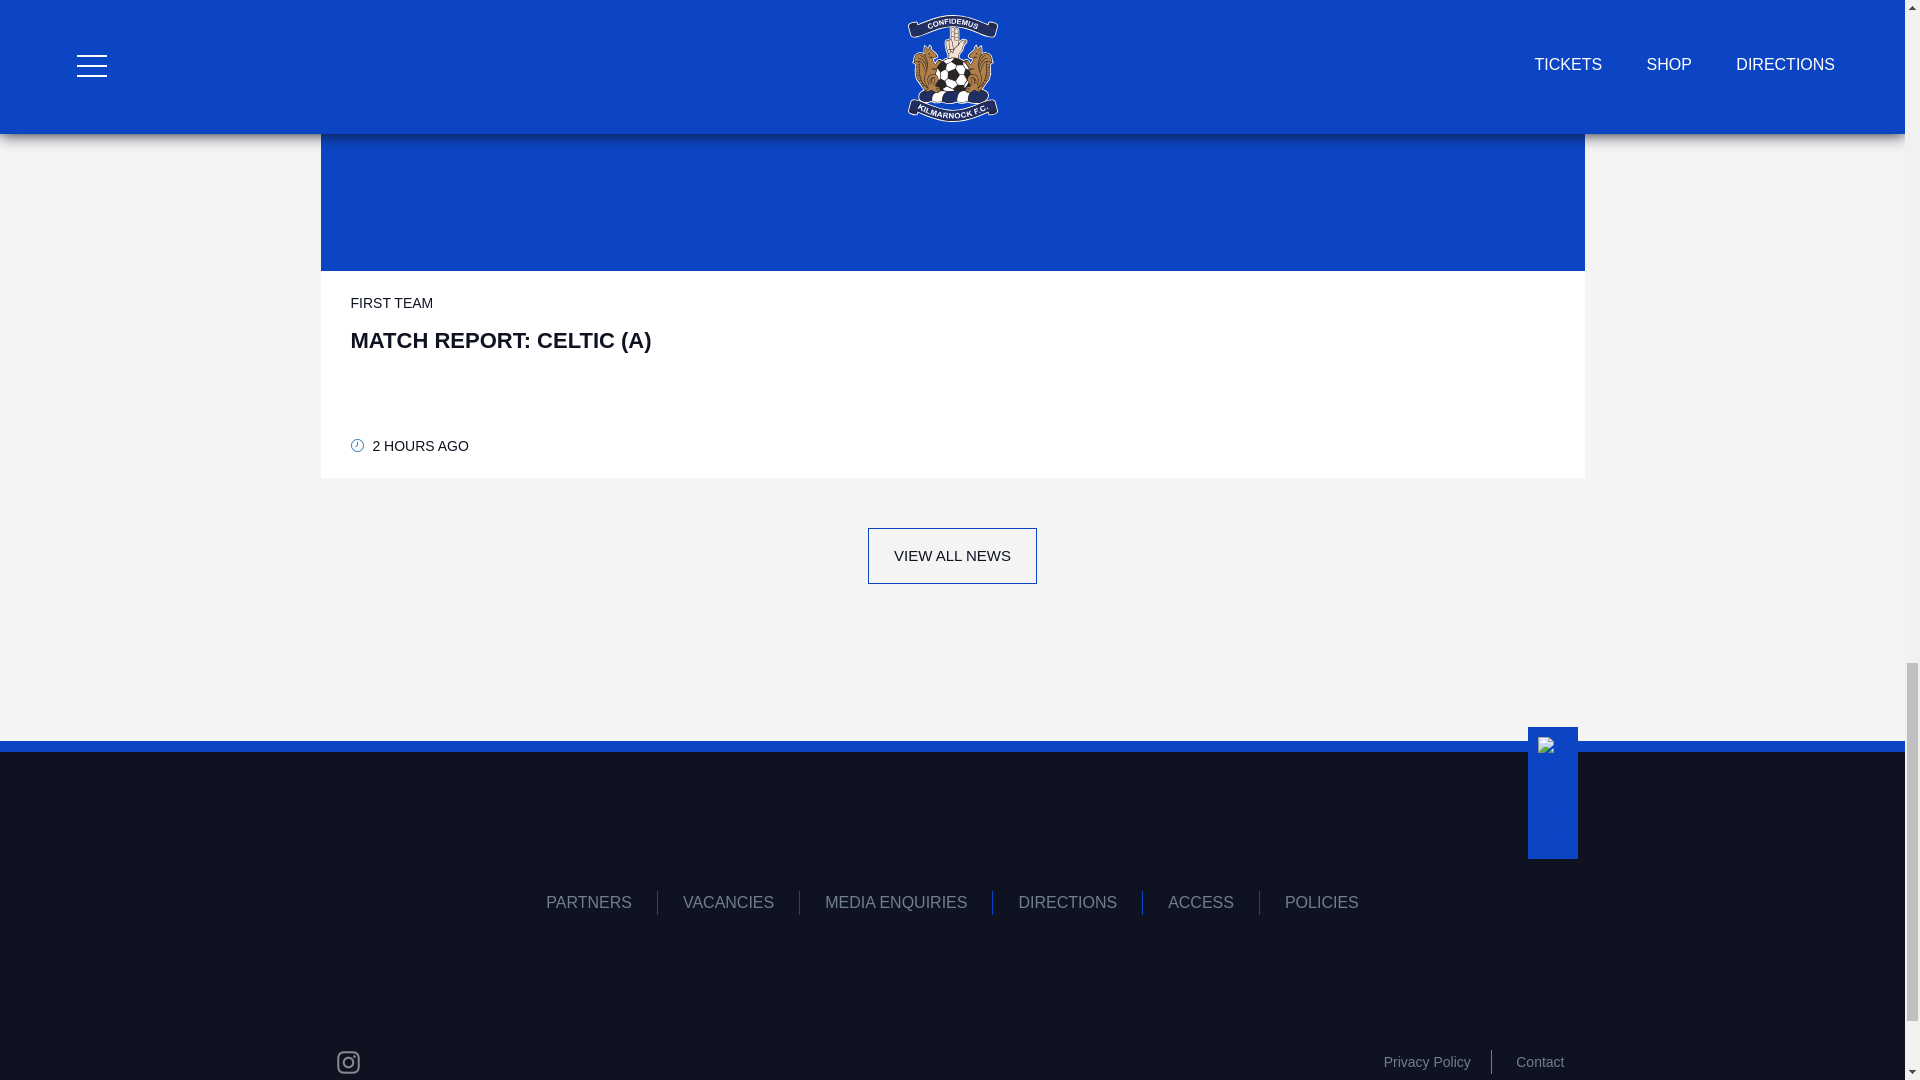  What do you see at coordinates (1322, 902) in the screenshot?
I see `POLICIES` at bounding box center [1322, 902].